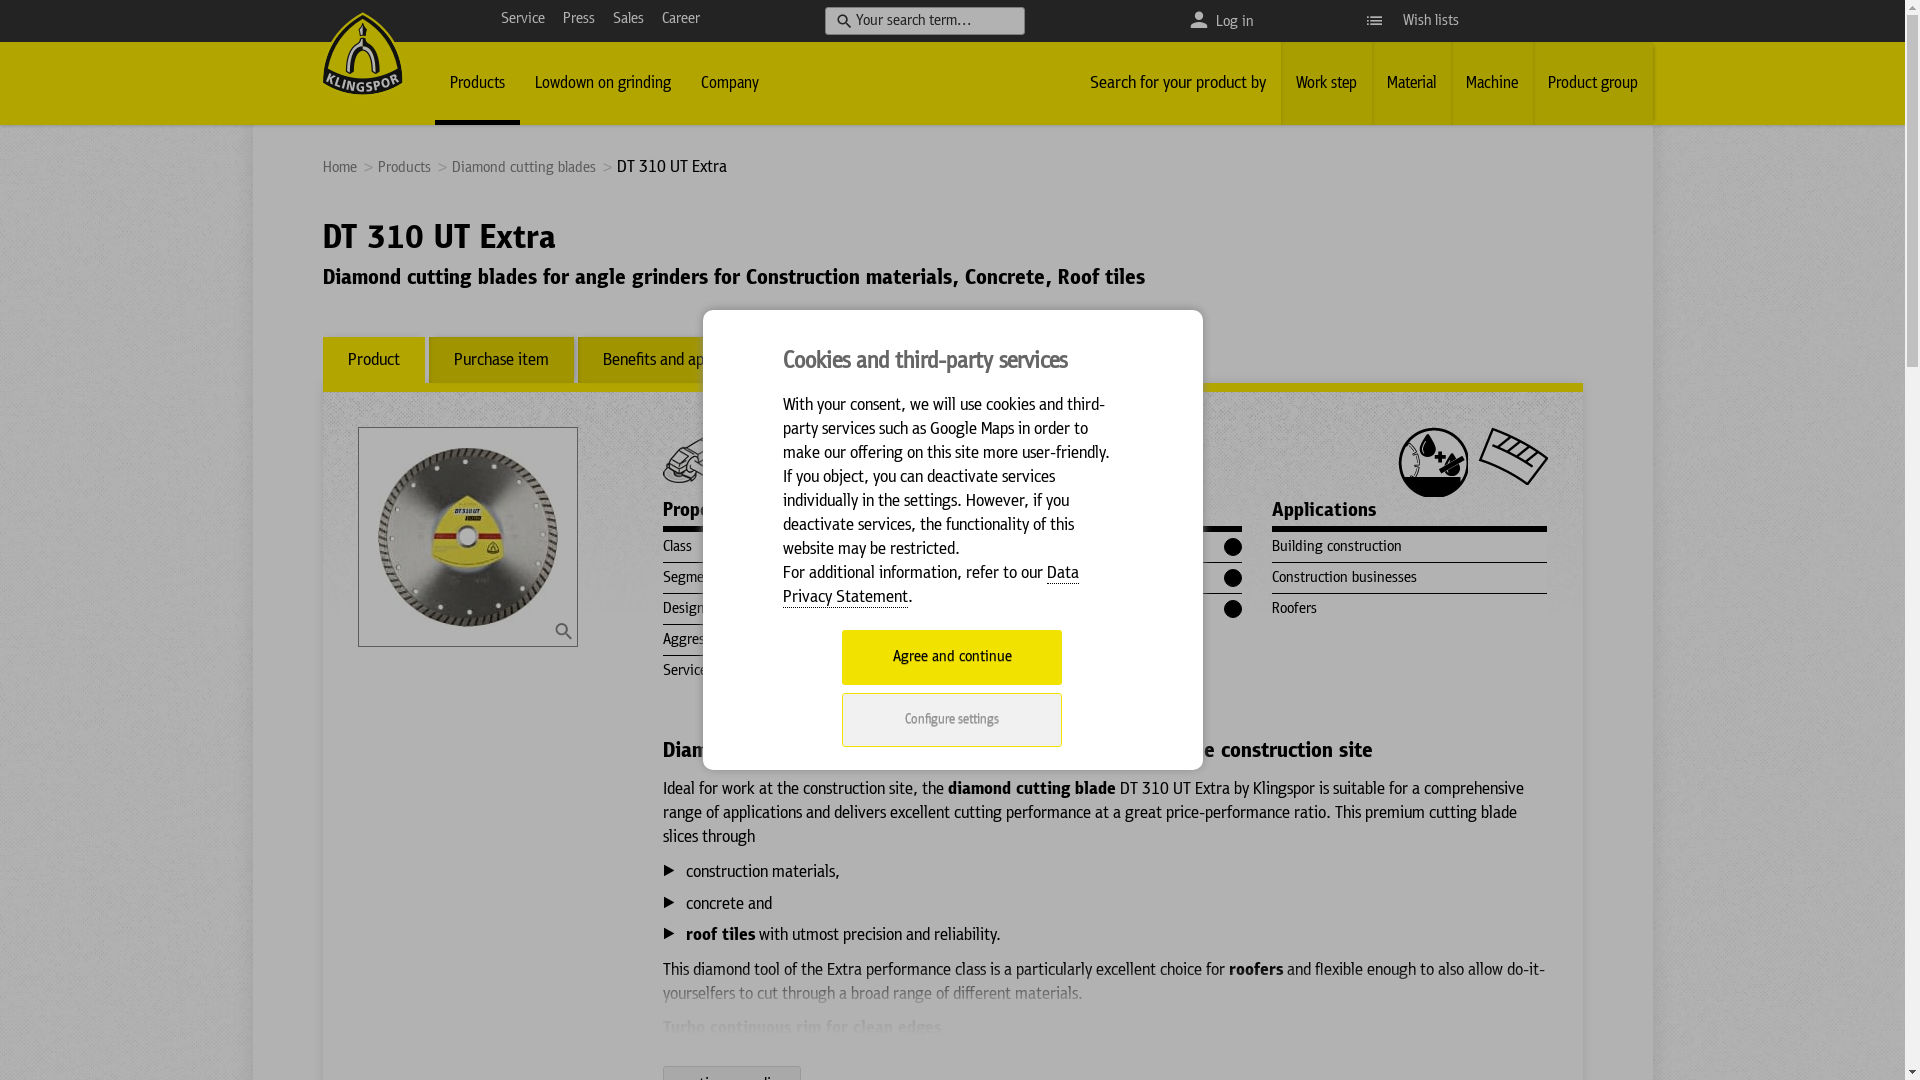 This screenshot has width=1920, height=1080. What do you see at coordinates (1412, 84) in the screenshot?
I see `Material` at bounding box center [1412, 84].